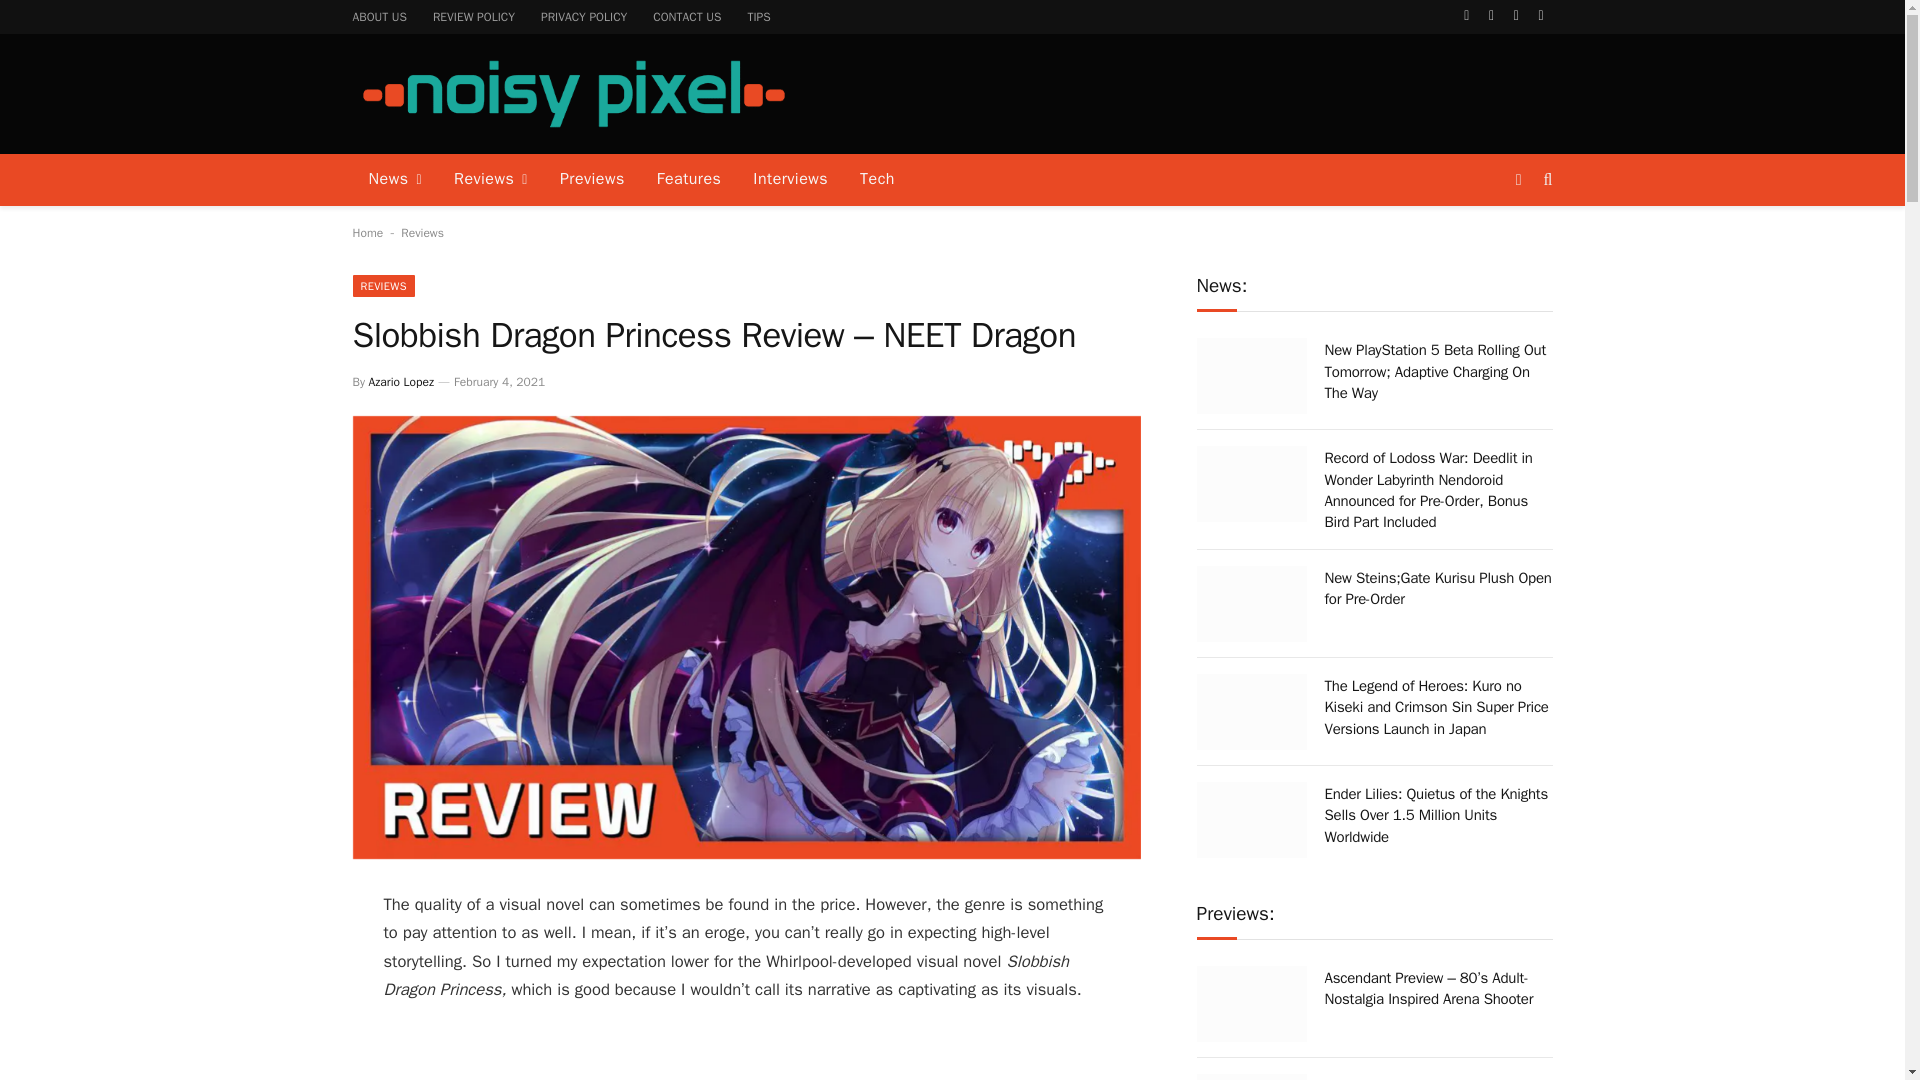 This screenshot has height=1080, width=1920. What do you see at coordinates (400, 381) in the screenshot?
I see `Azario Lopez` at bounding box center [400, 381].